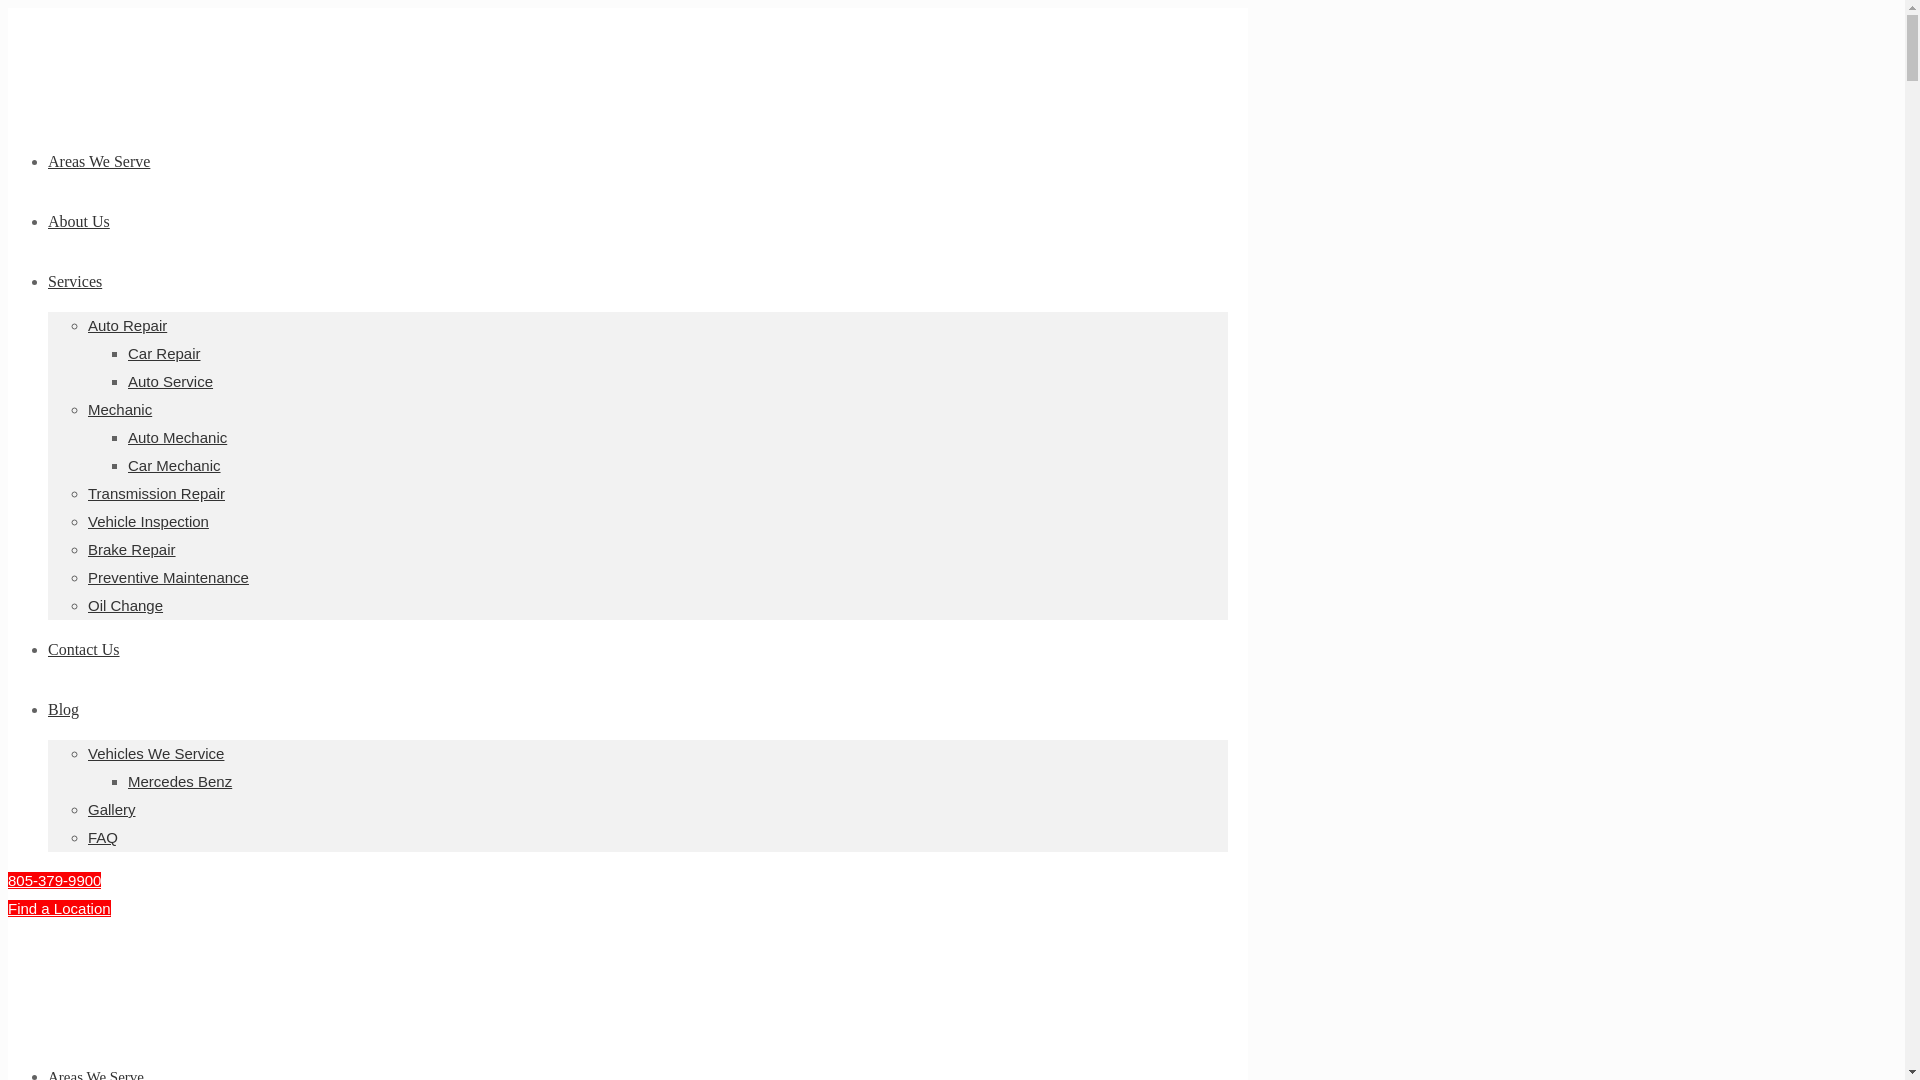 The width and height of the screenshot is (1920, 1080). Describe the element at coordinates (180, 781) in the screenshot. I see `Mercedes Benz` at that location.